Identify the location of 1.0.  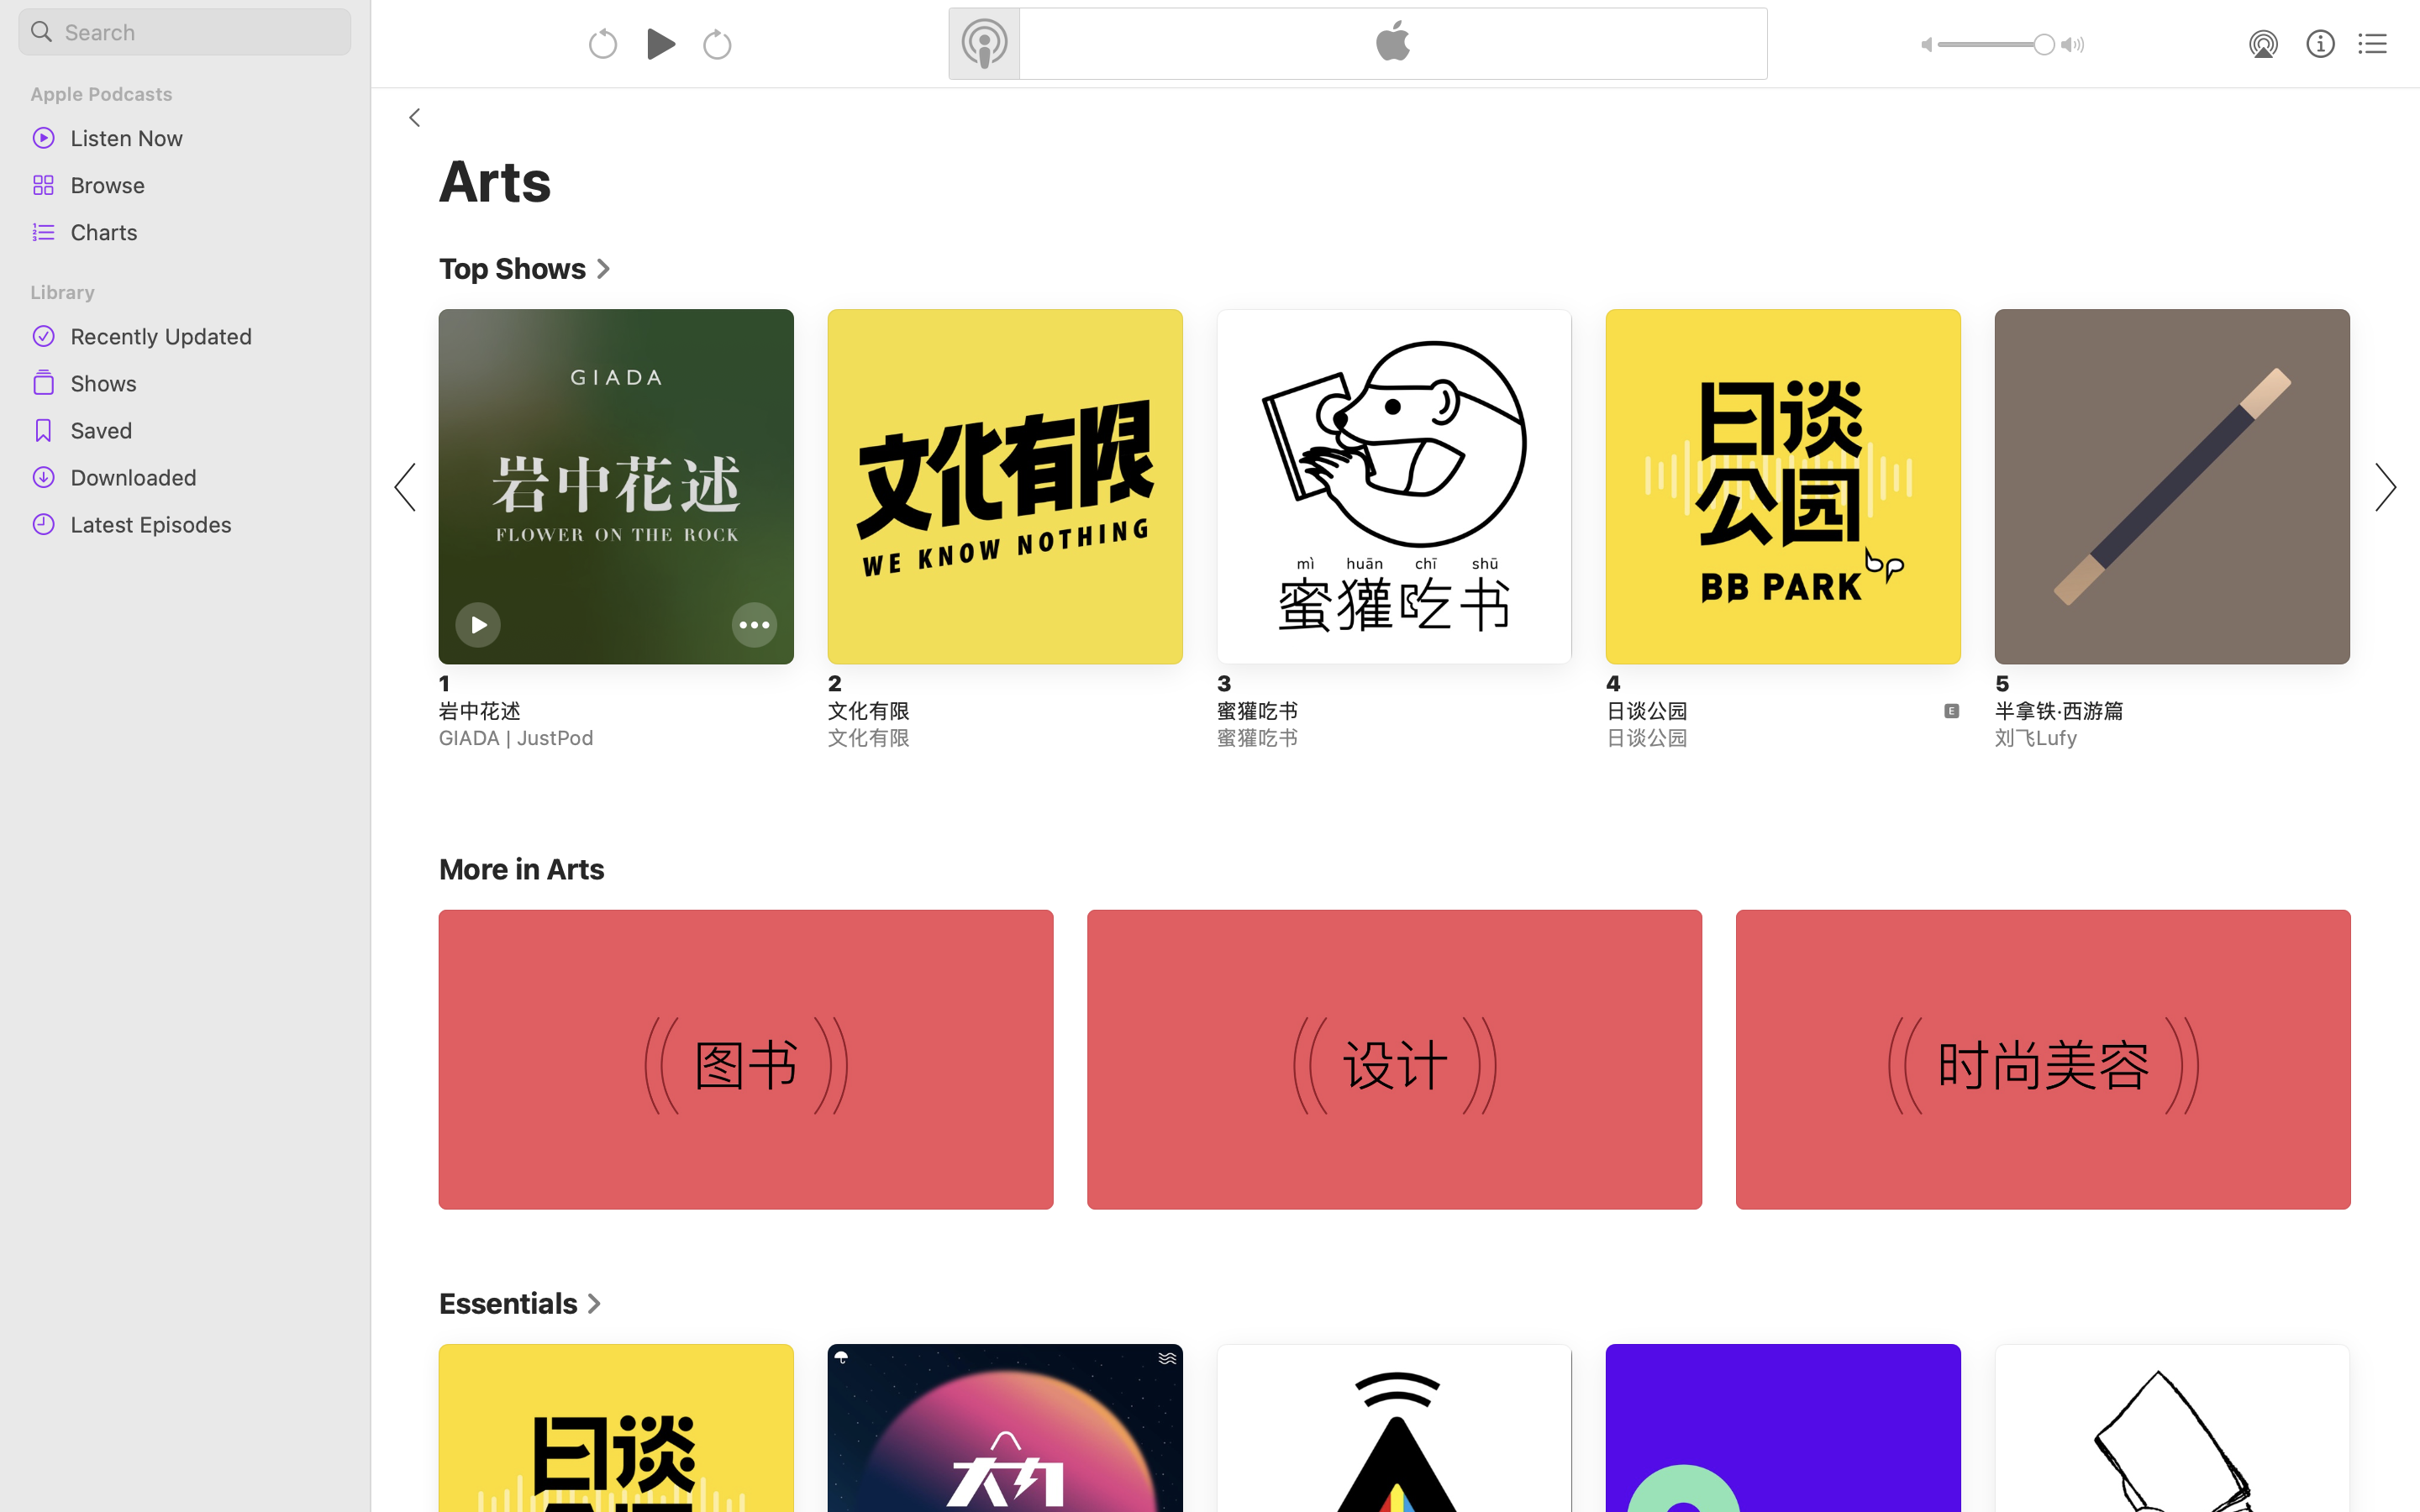
(1996, 45).